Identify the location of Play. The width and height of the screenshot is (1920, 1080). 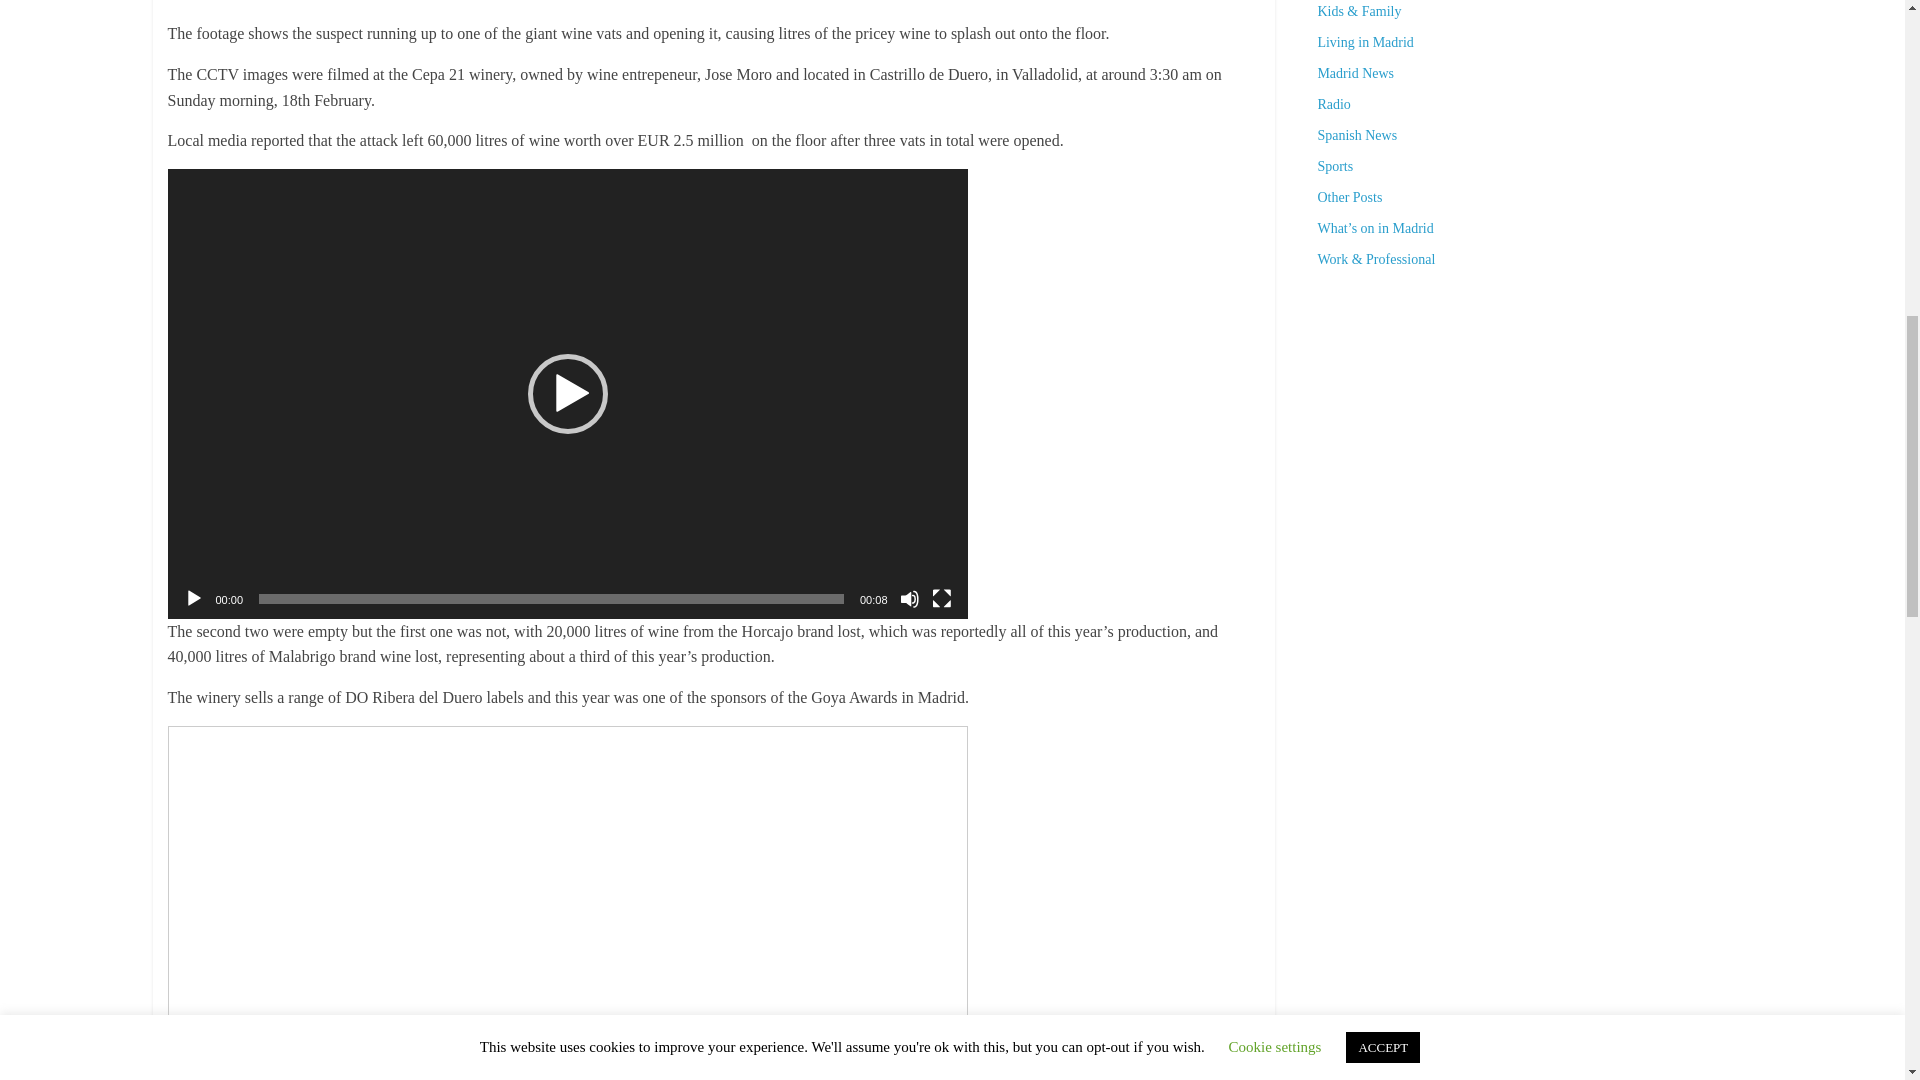
(194, 598).